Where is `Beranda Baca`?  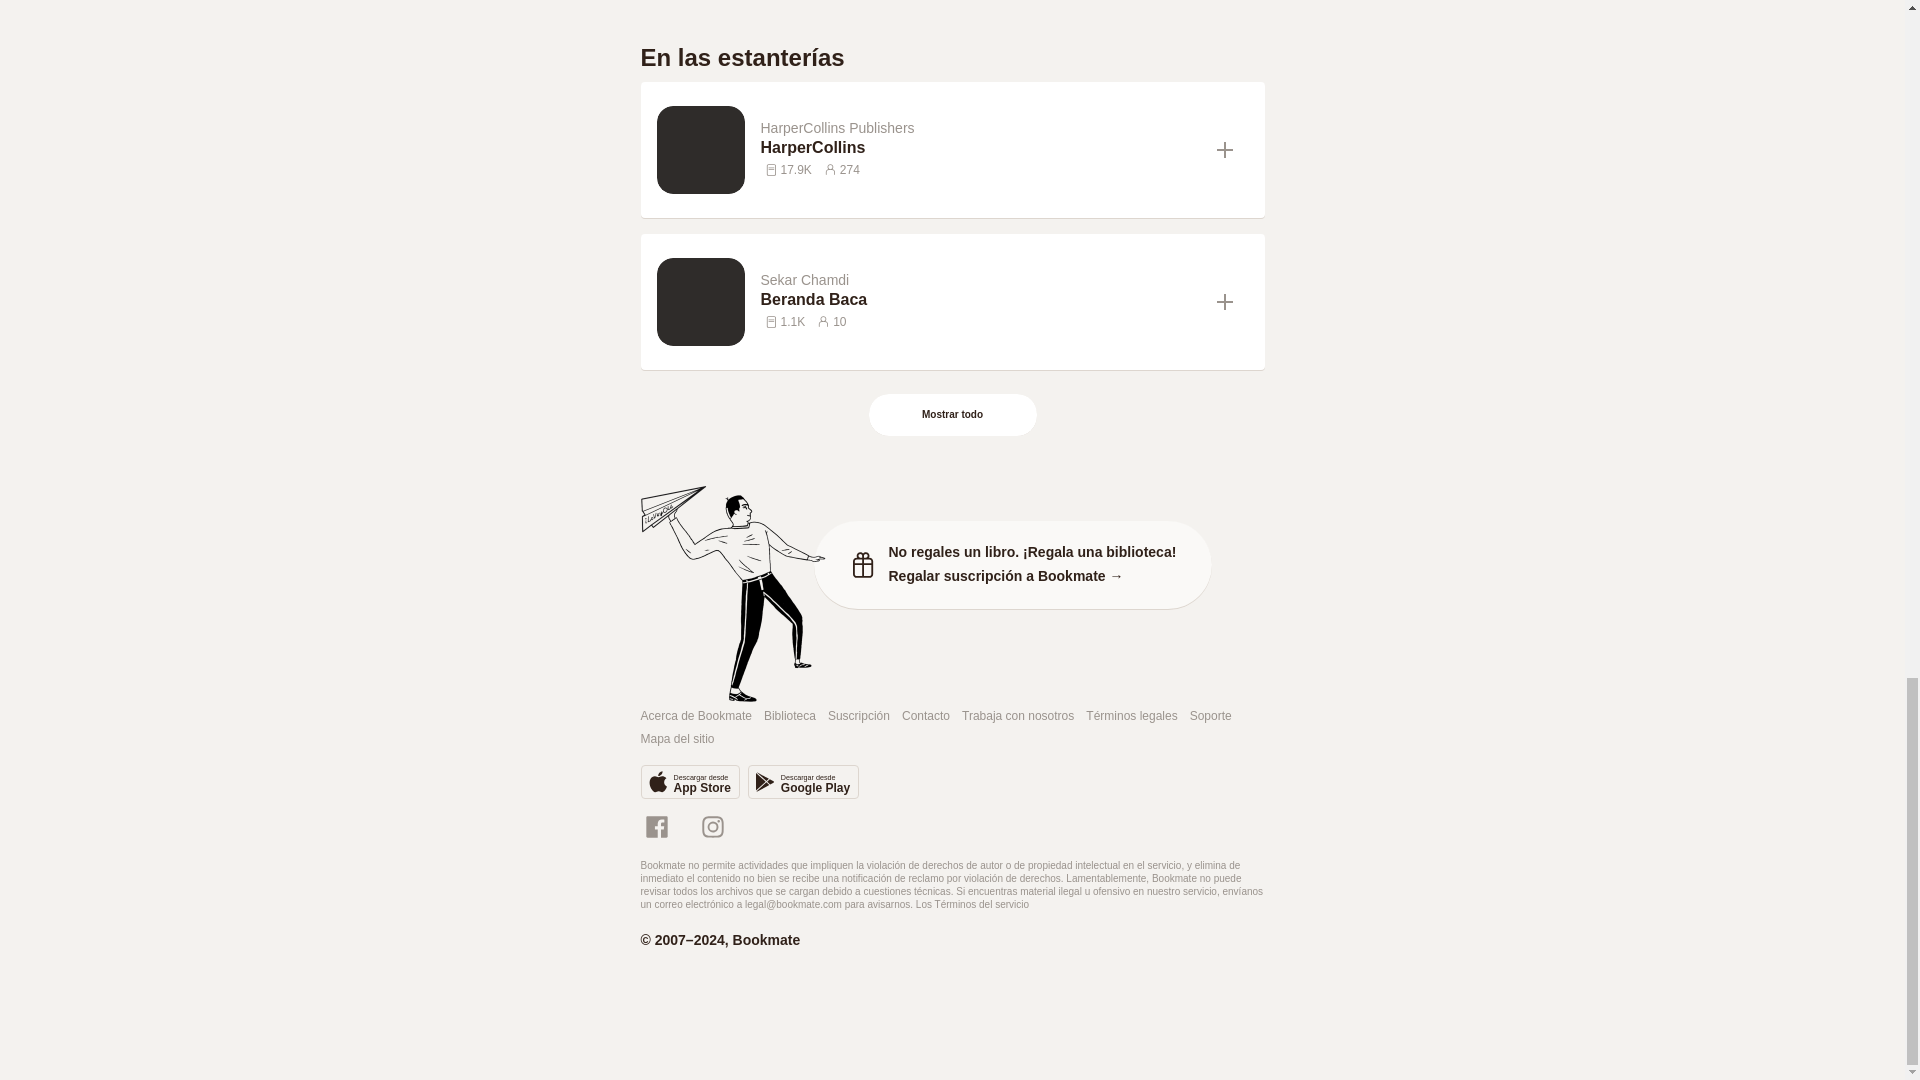
Beranda Baca is located at coordinates (980, 300).